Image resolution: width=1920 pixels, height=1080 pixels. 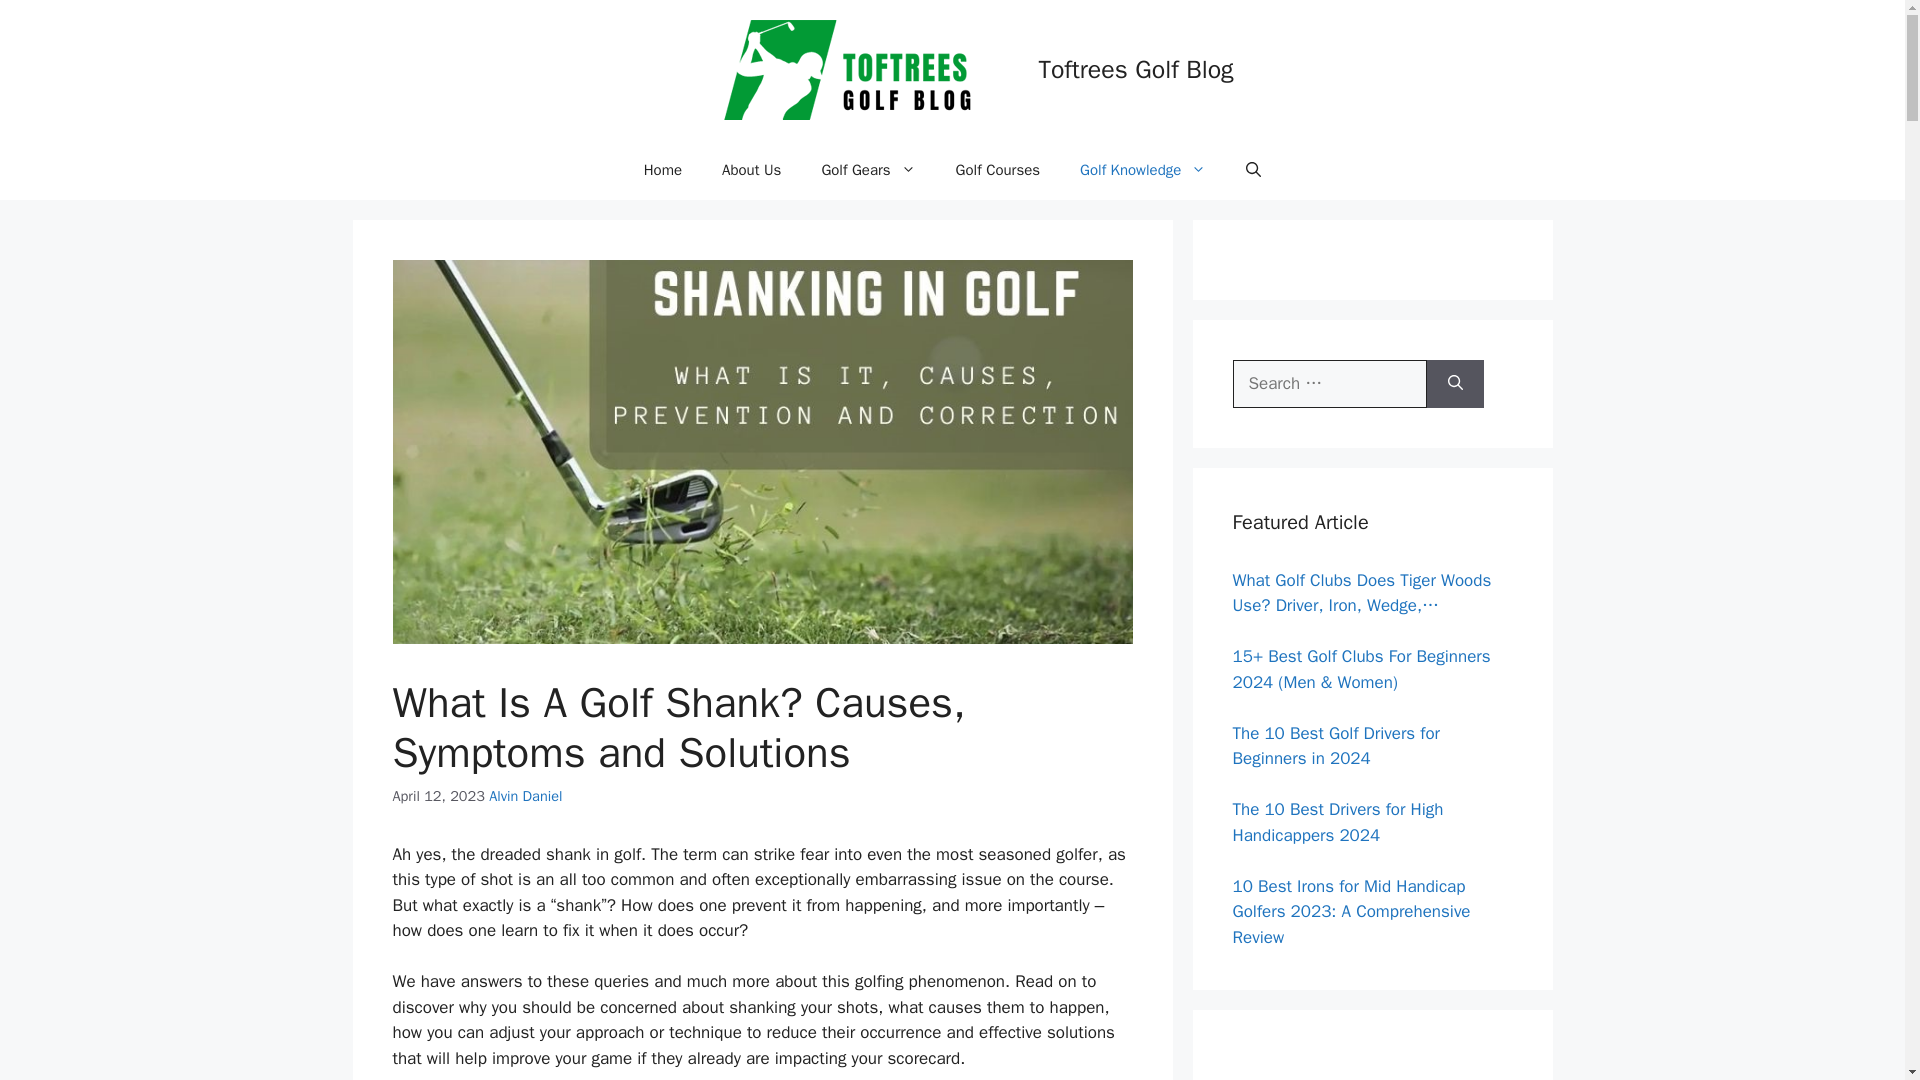 I want to click on Toftrees Golf Blog, so click(x=1135, y=70).